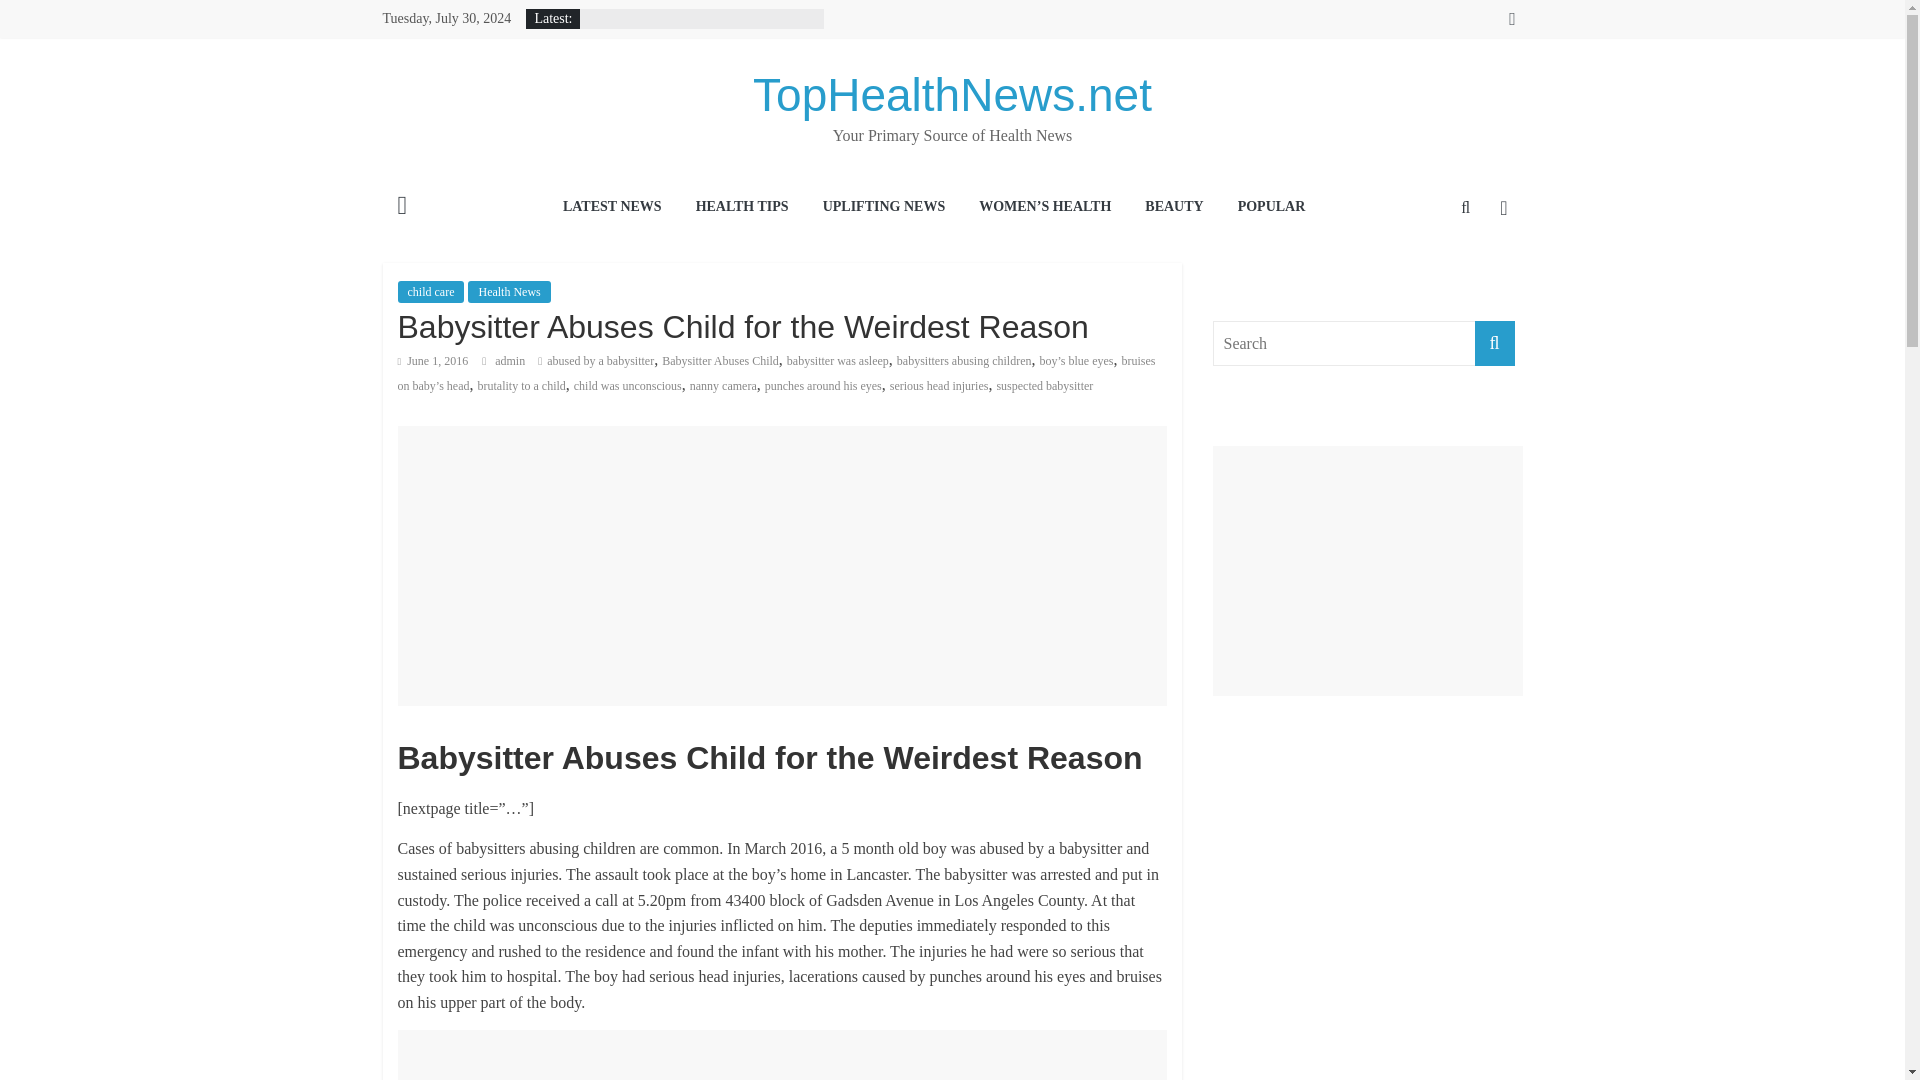 The image size is (1920, 1080). I want to click on child care, so click(430, 292).